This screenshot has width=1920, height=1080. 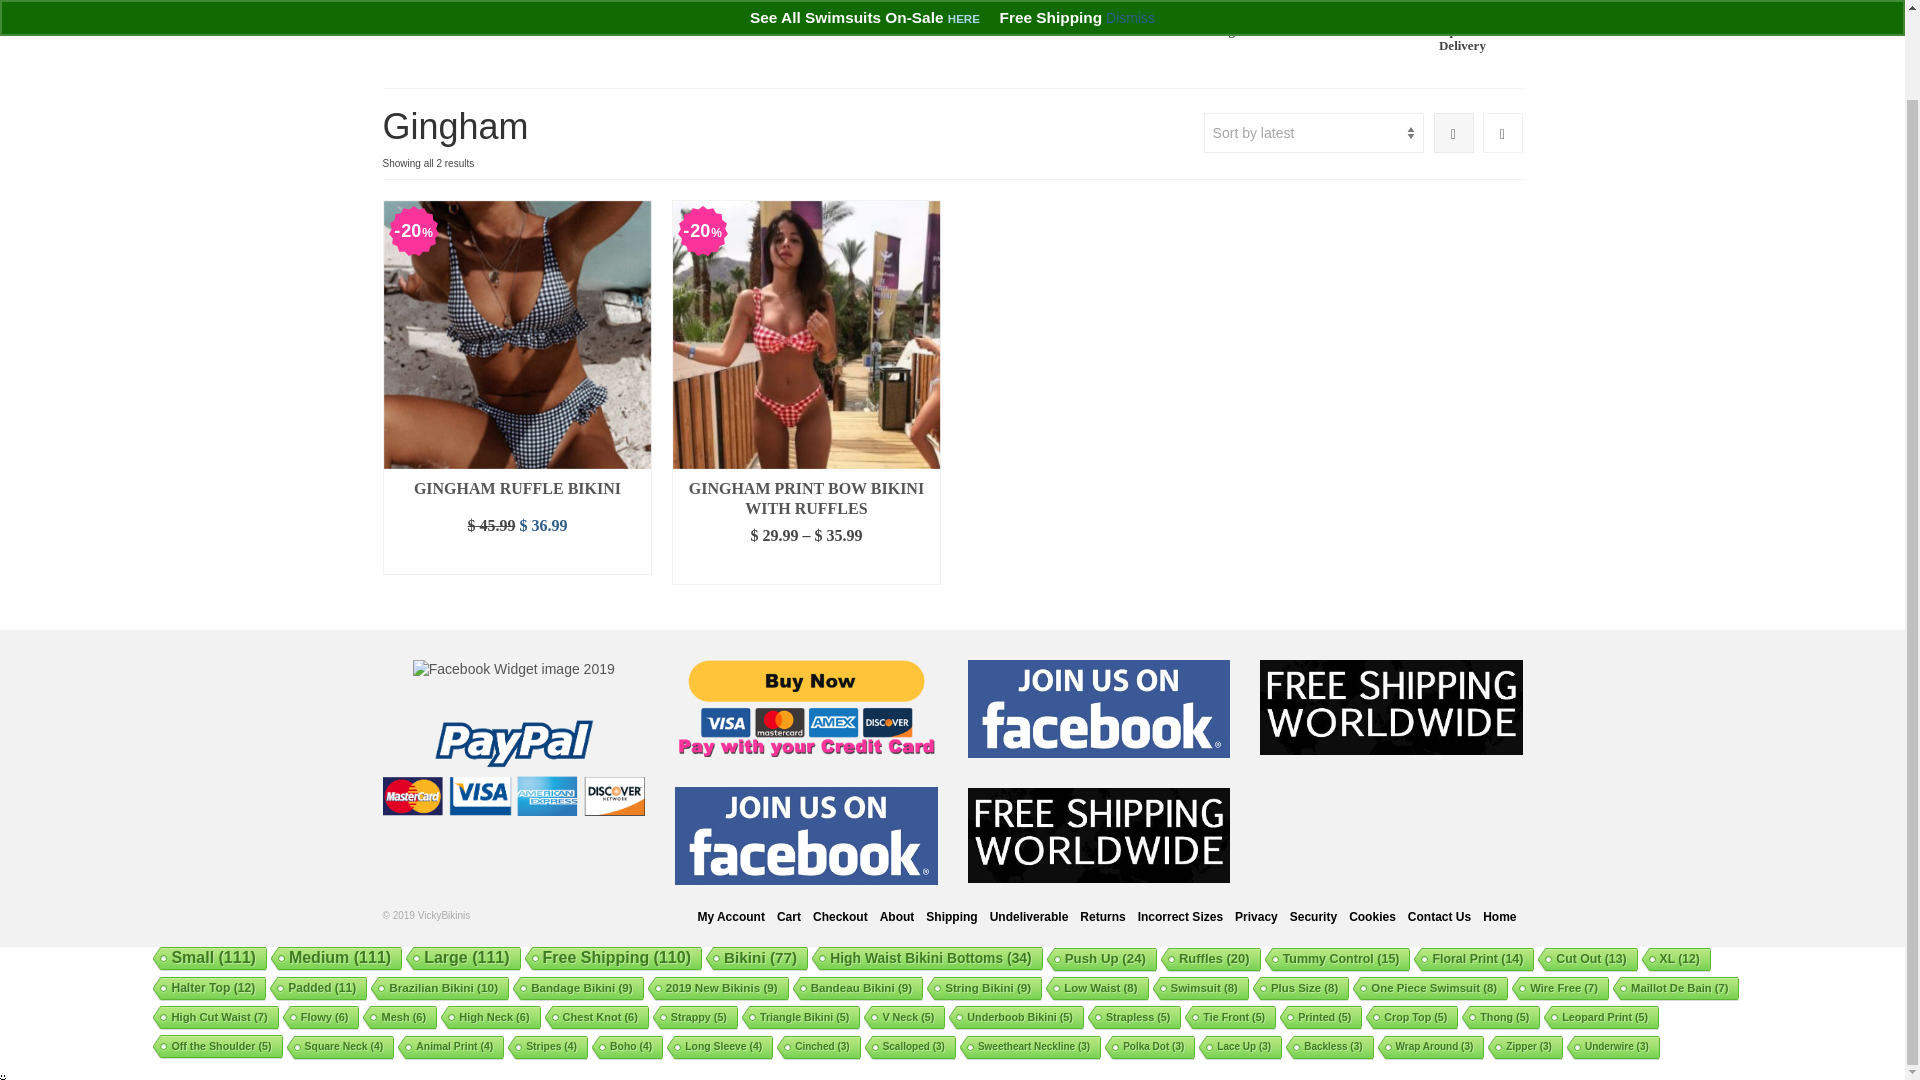 What do you see at coordinates (1313, 917) in the screenshot?
I see `Security` at bounding box center [1313, 917].